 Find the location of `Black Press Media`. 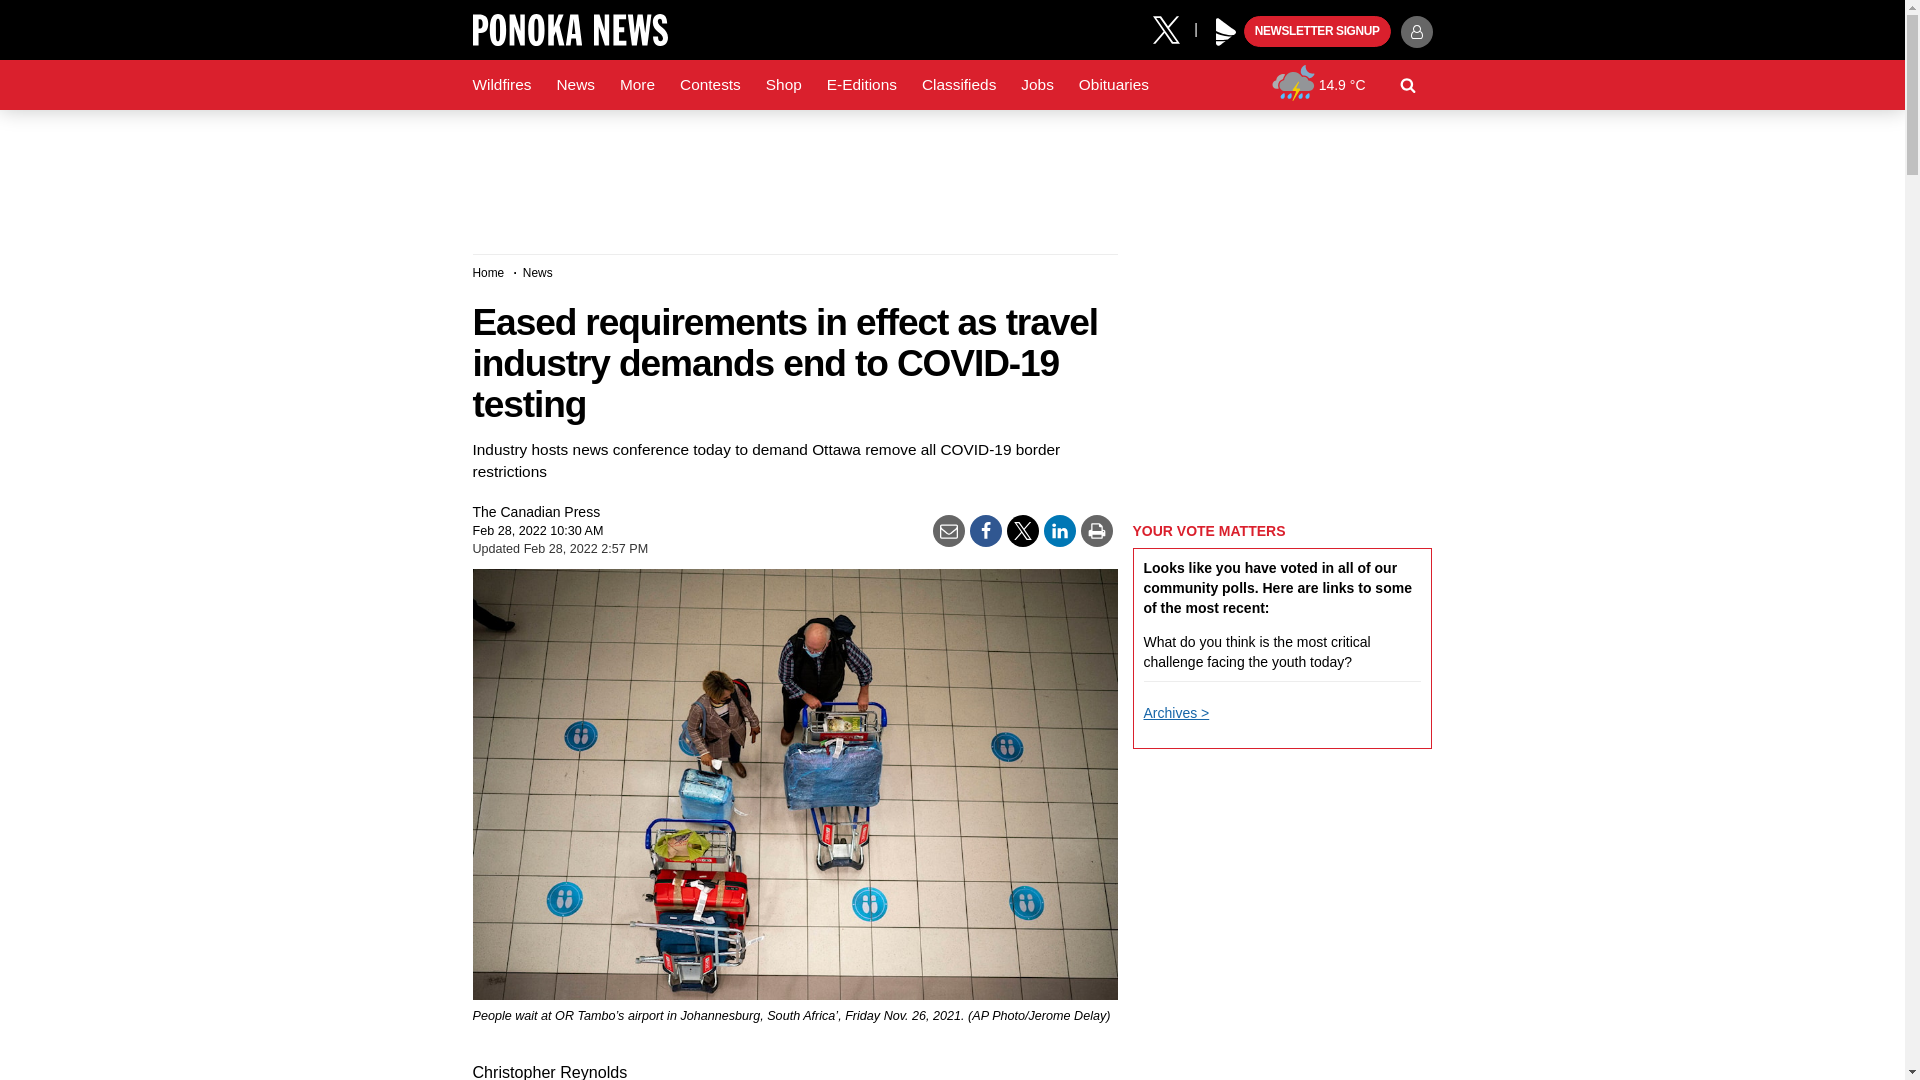

Black Press Media is located at coordinates (1226, 32).